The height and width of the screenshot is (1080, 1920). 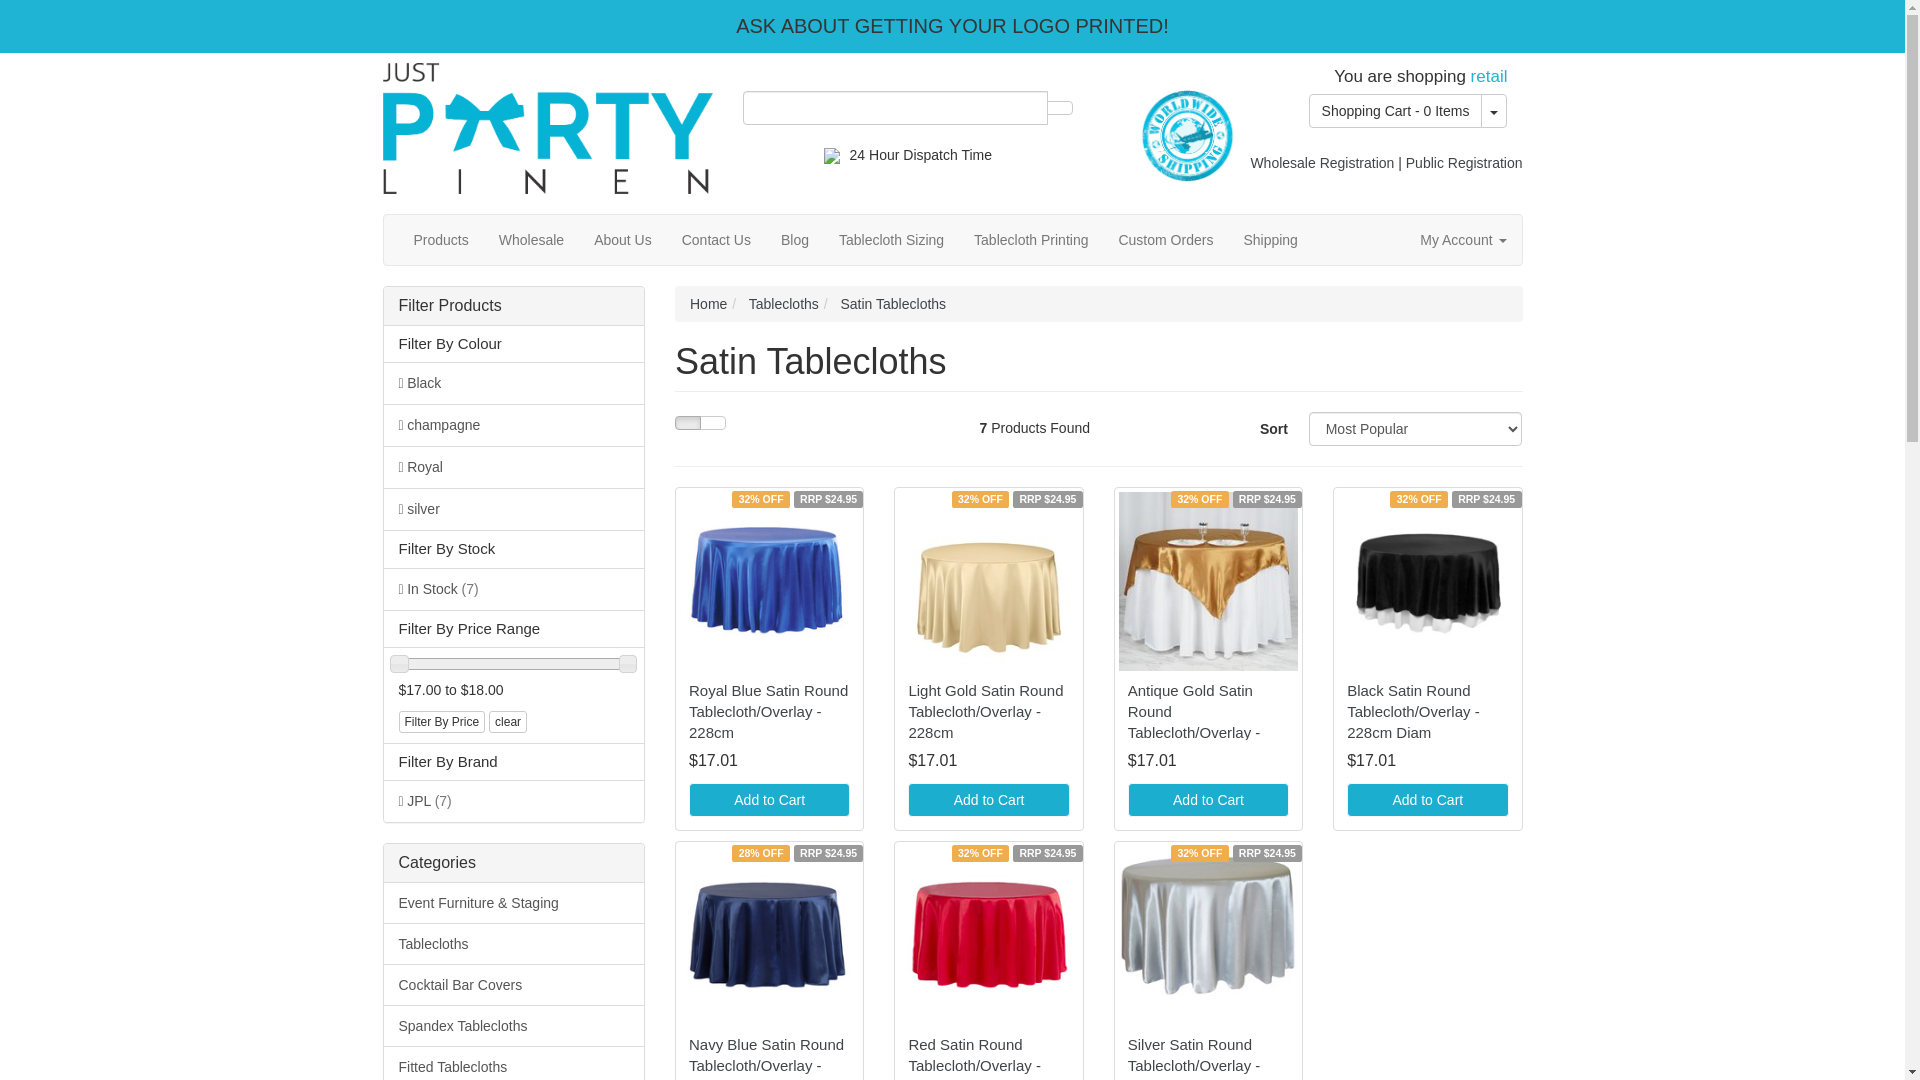 What do you see at coordinates (708, 304) in the screenshot?
I see `Home` at bounding box center [708, 304].